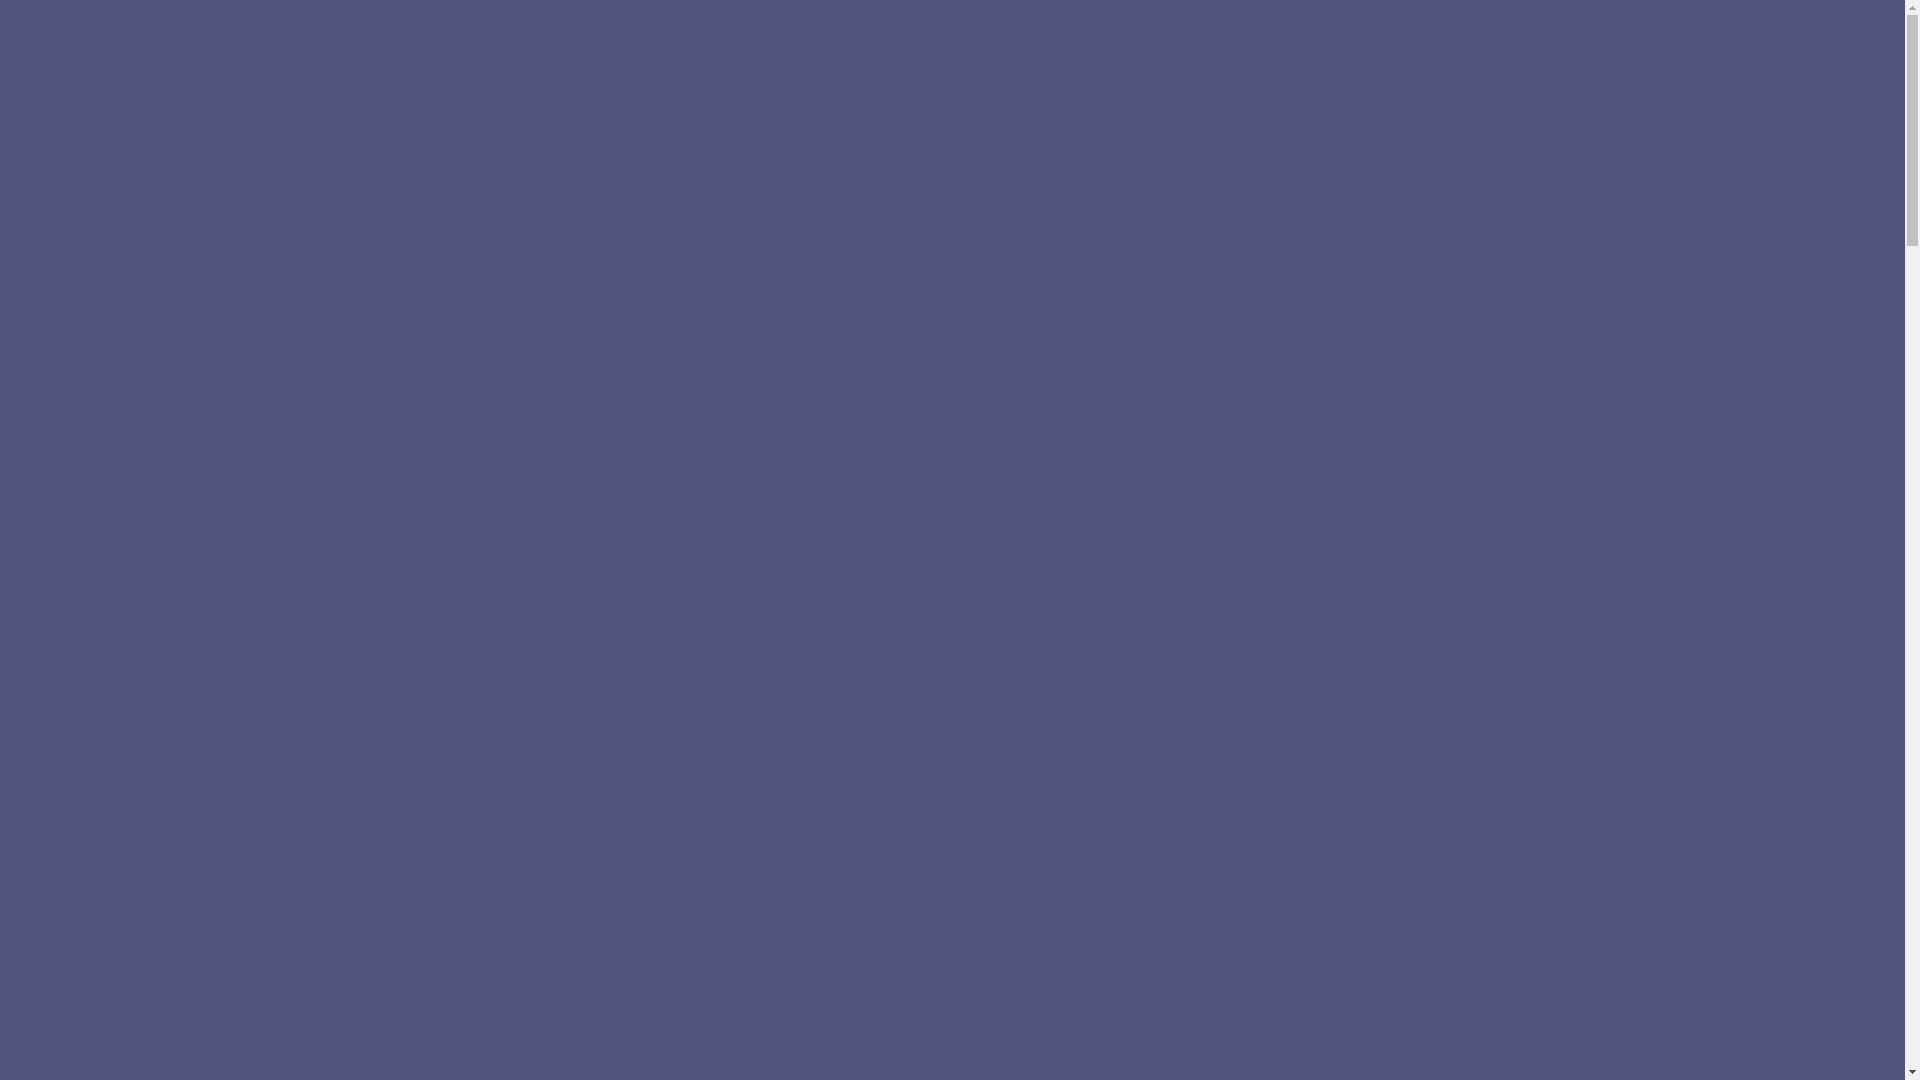 The image size is (1920, 1080). Describe the element at coordinates (988, 142) in the screenshot. I see `32 pies` at that location.